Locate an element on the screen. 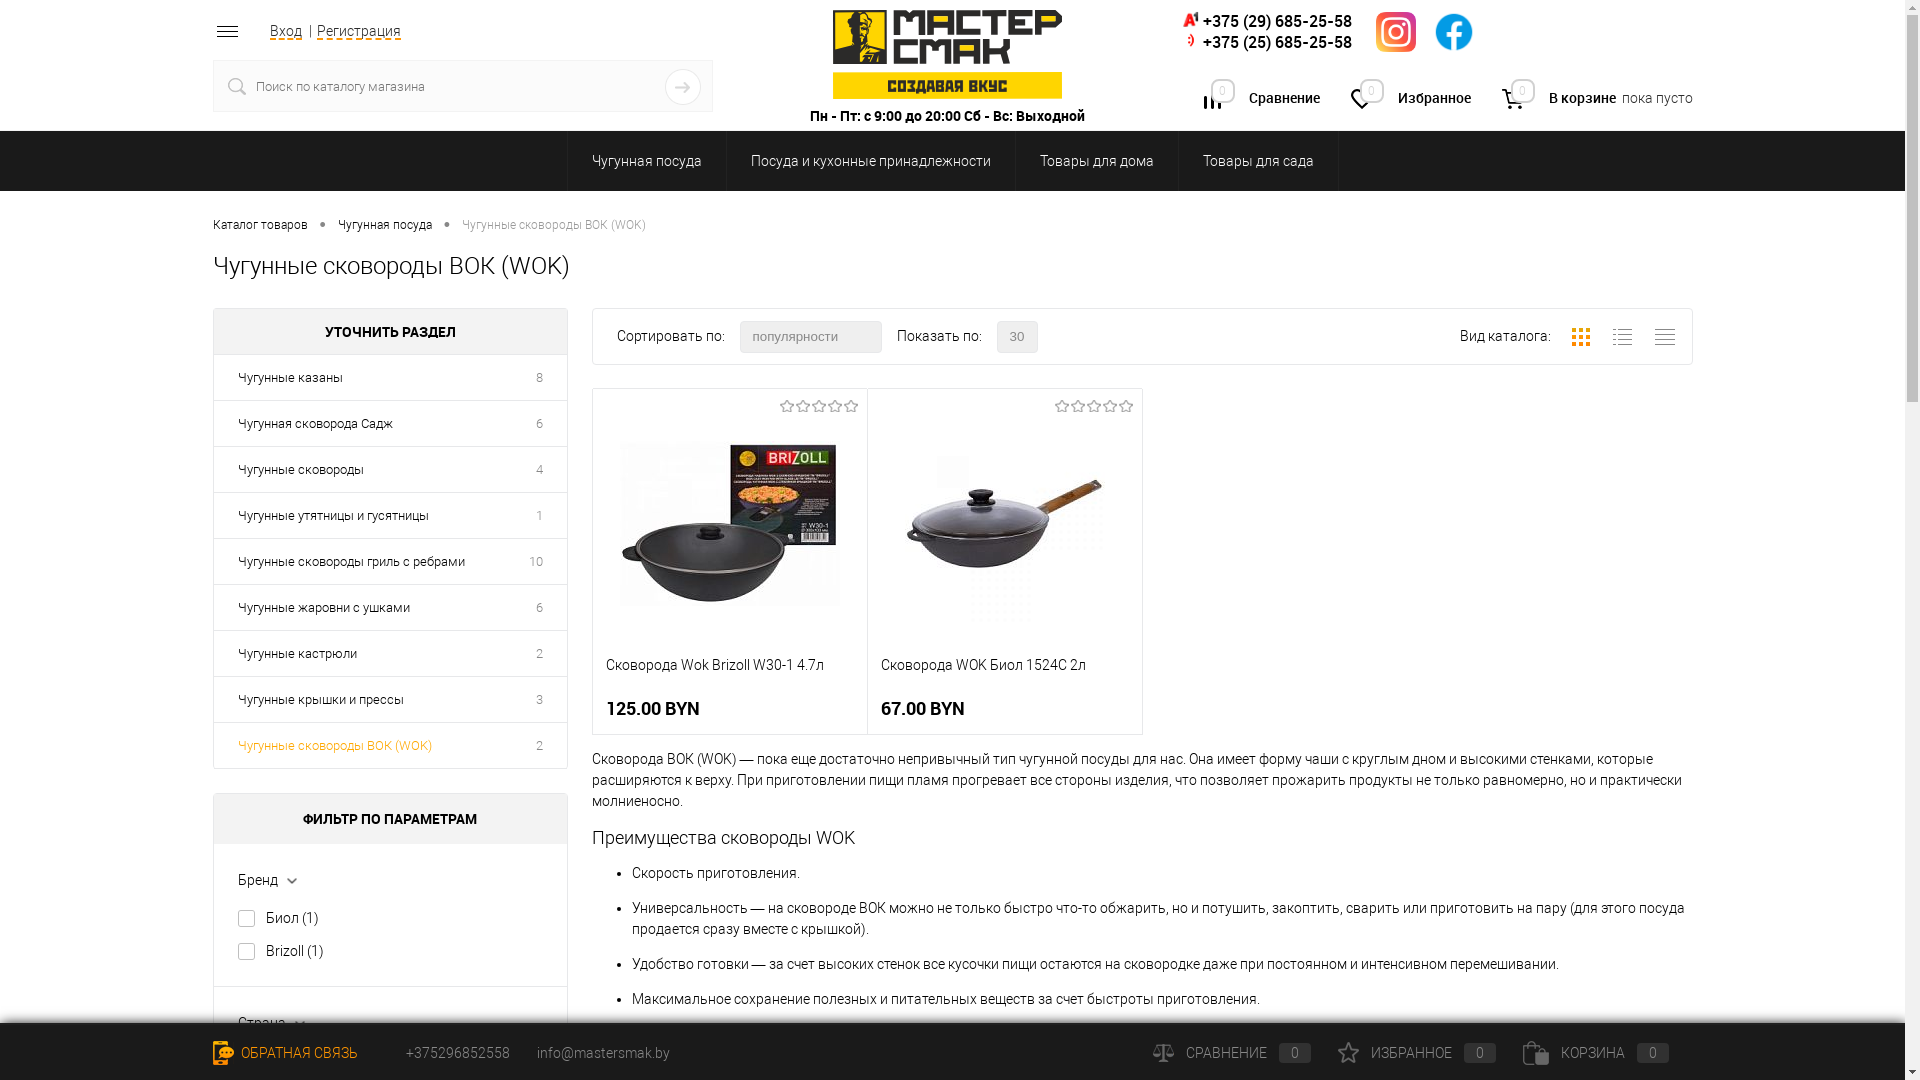  2 is located at coordinates (540, 746).